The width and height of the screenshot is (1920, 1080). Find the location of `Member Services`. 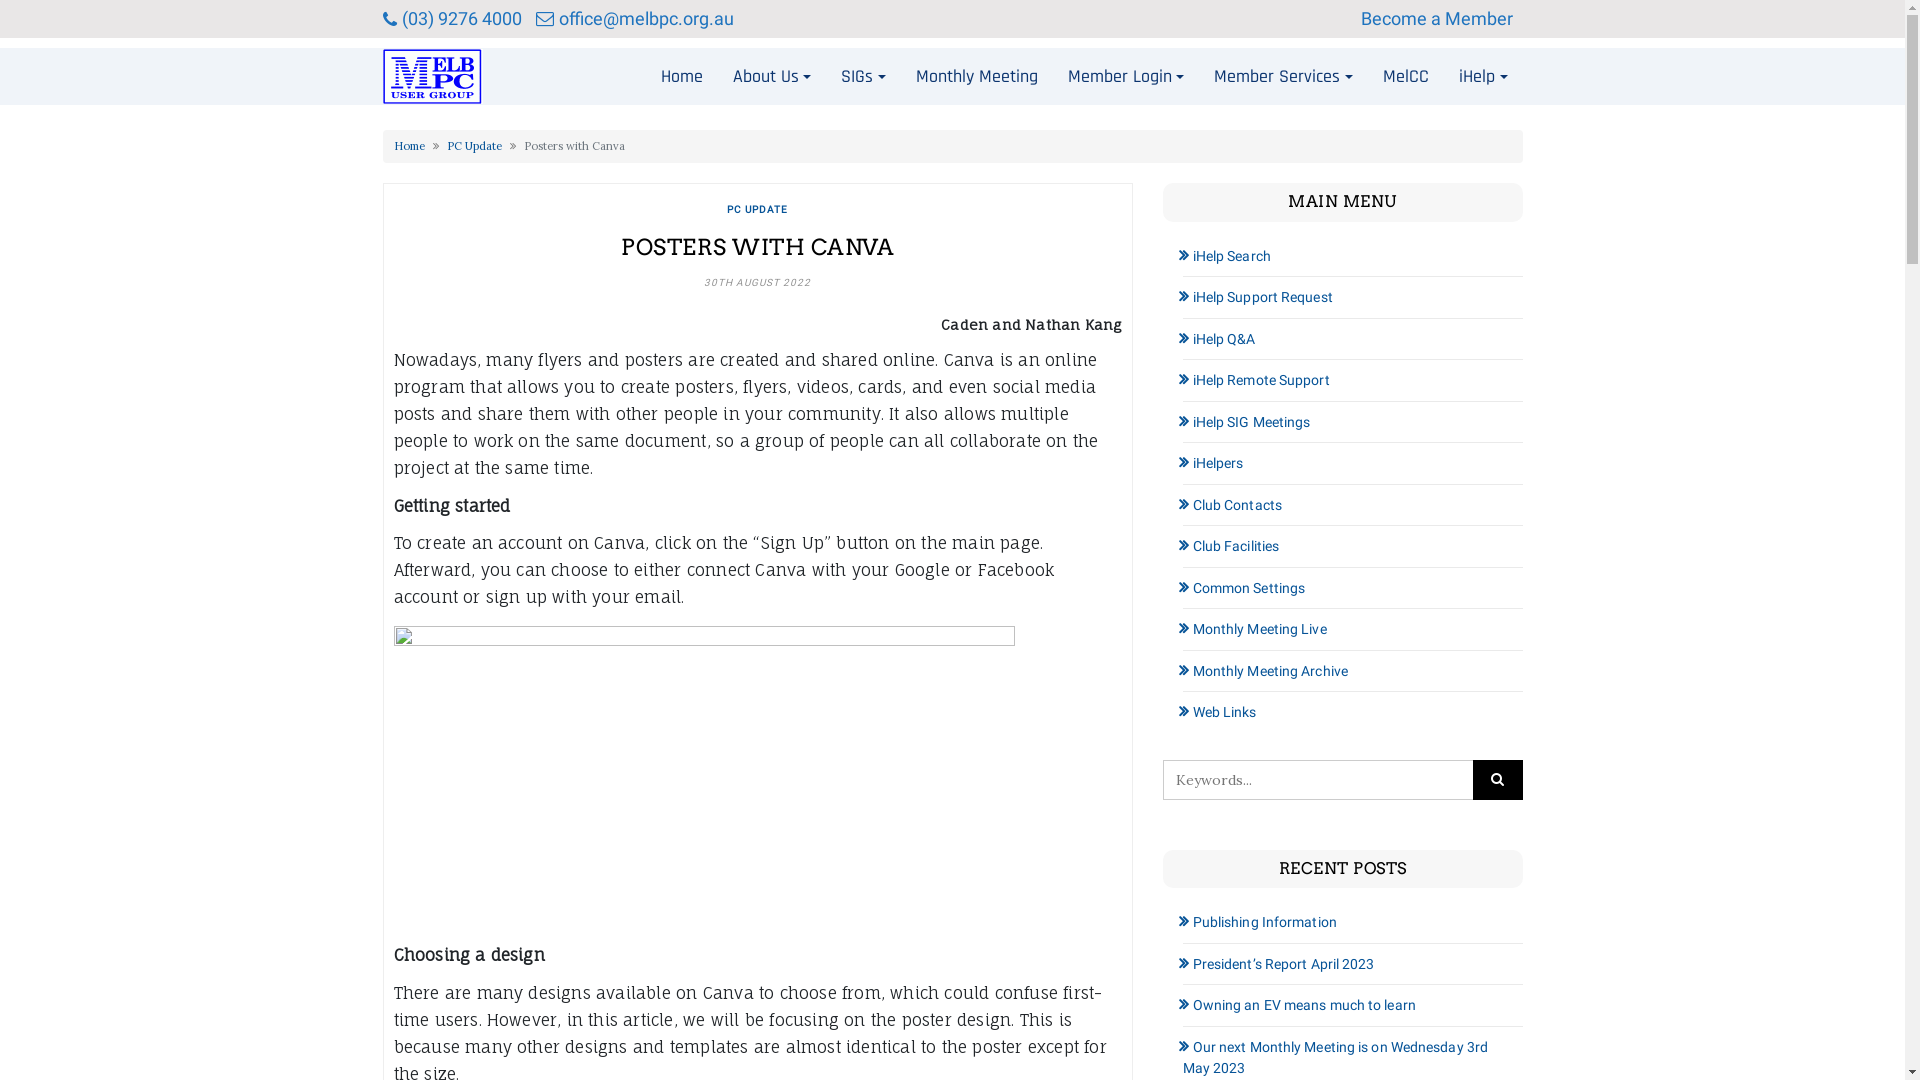

Member Services is located at coordinates (1284, 76).